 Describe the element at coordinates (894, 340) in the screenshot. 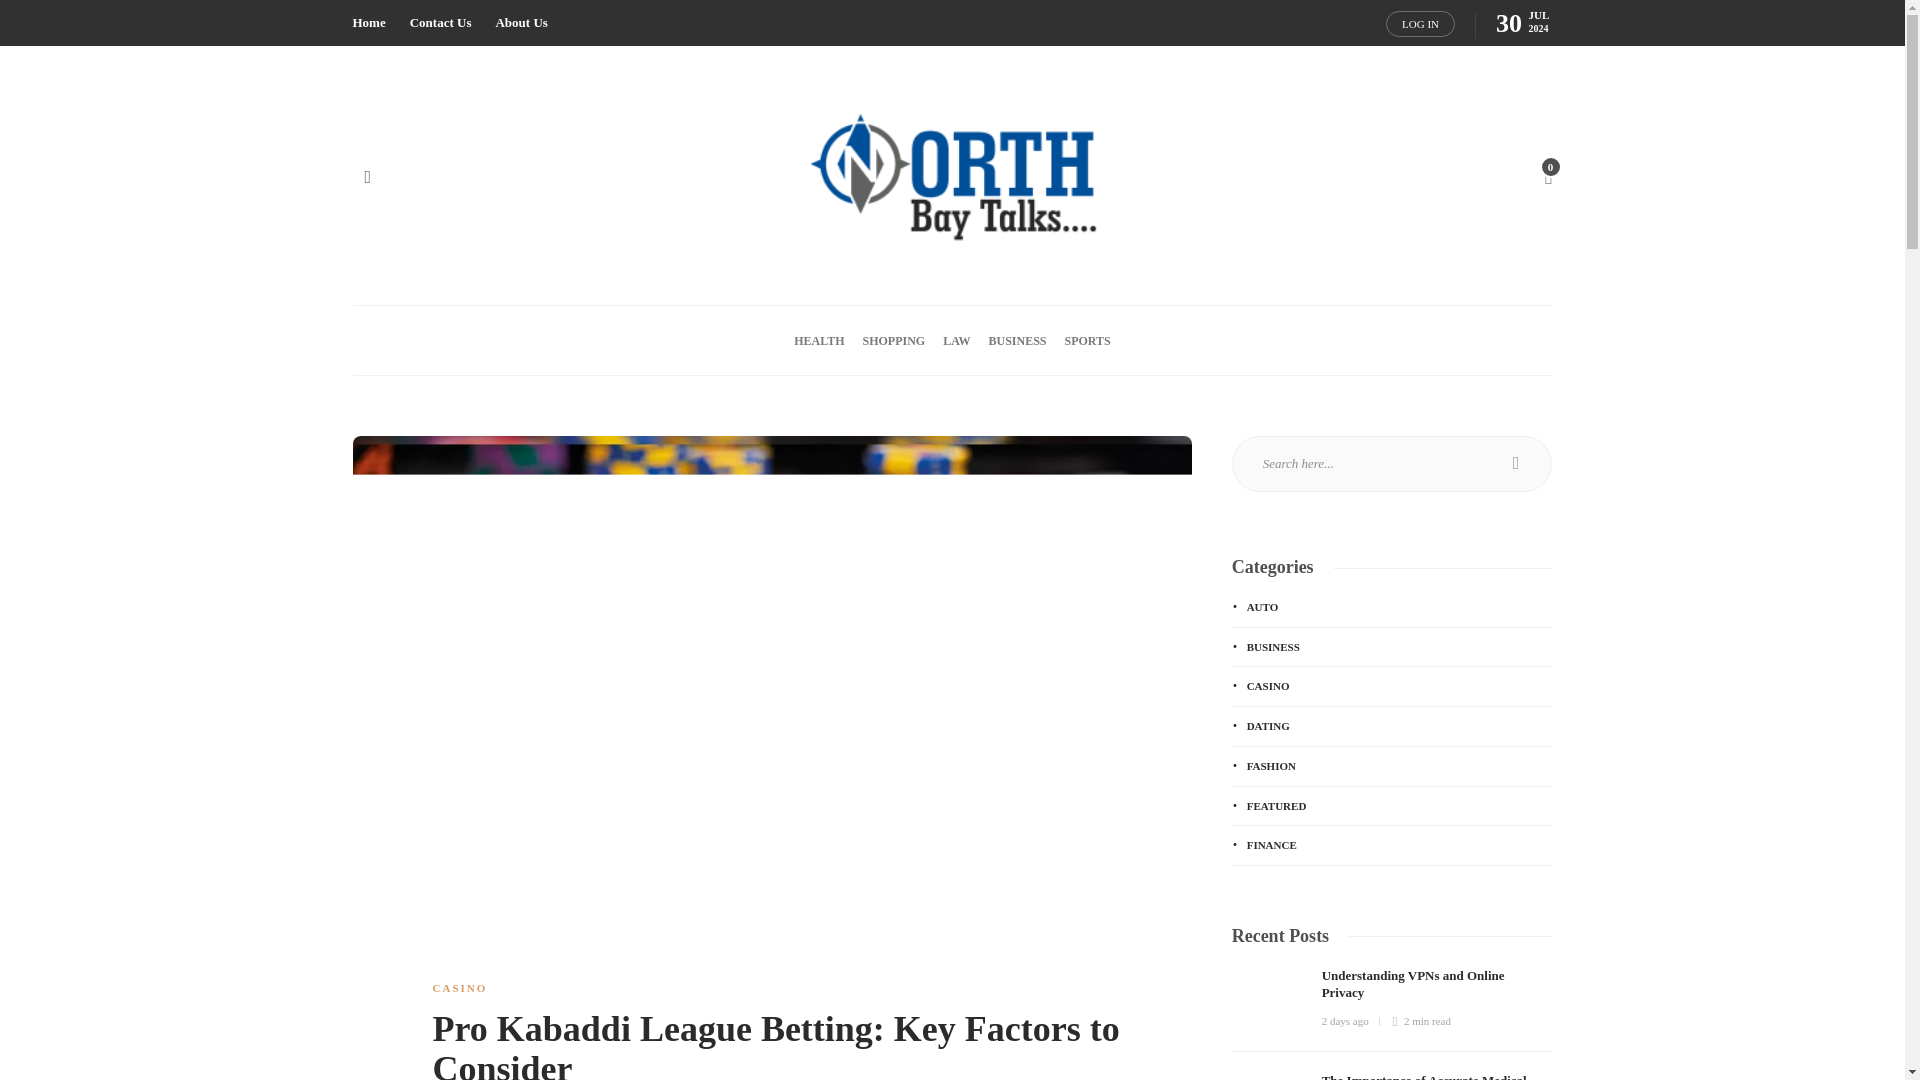

I see `SHOPPING` at that location.